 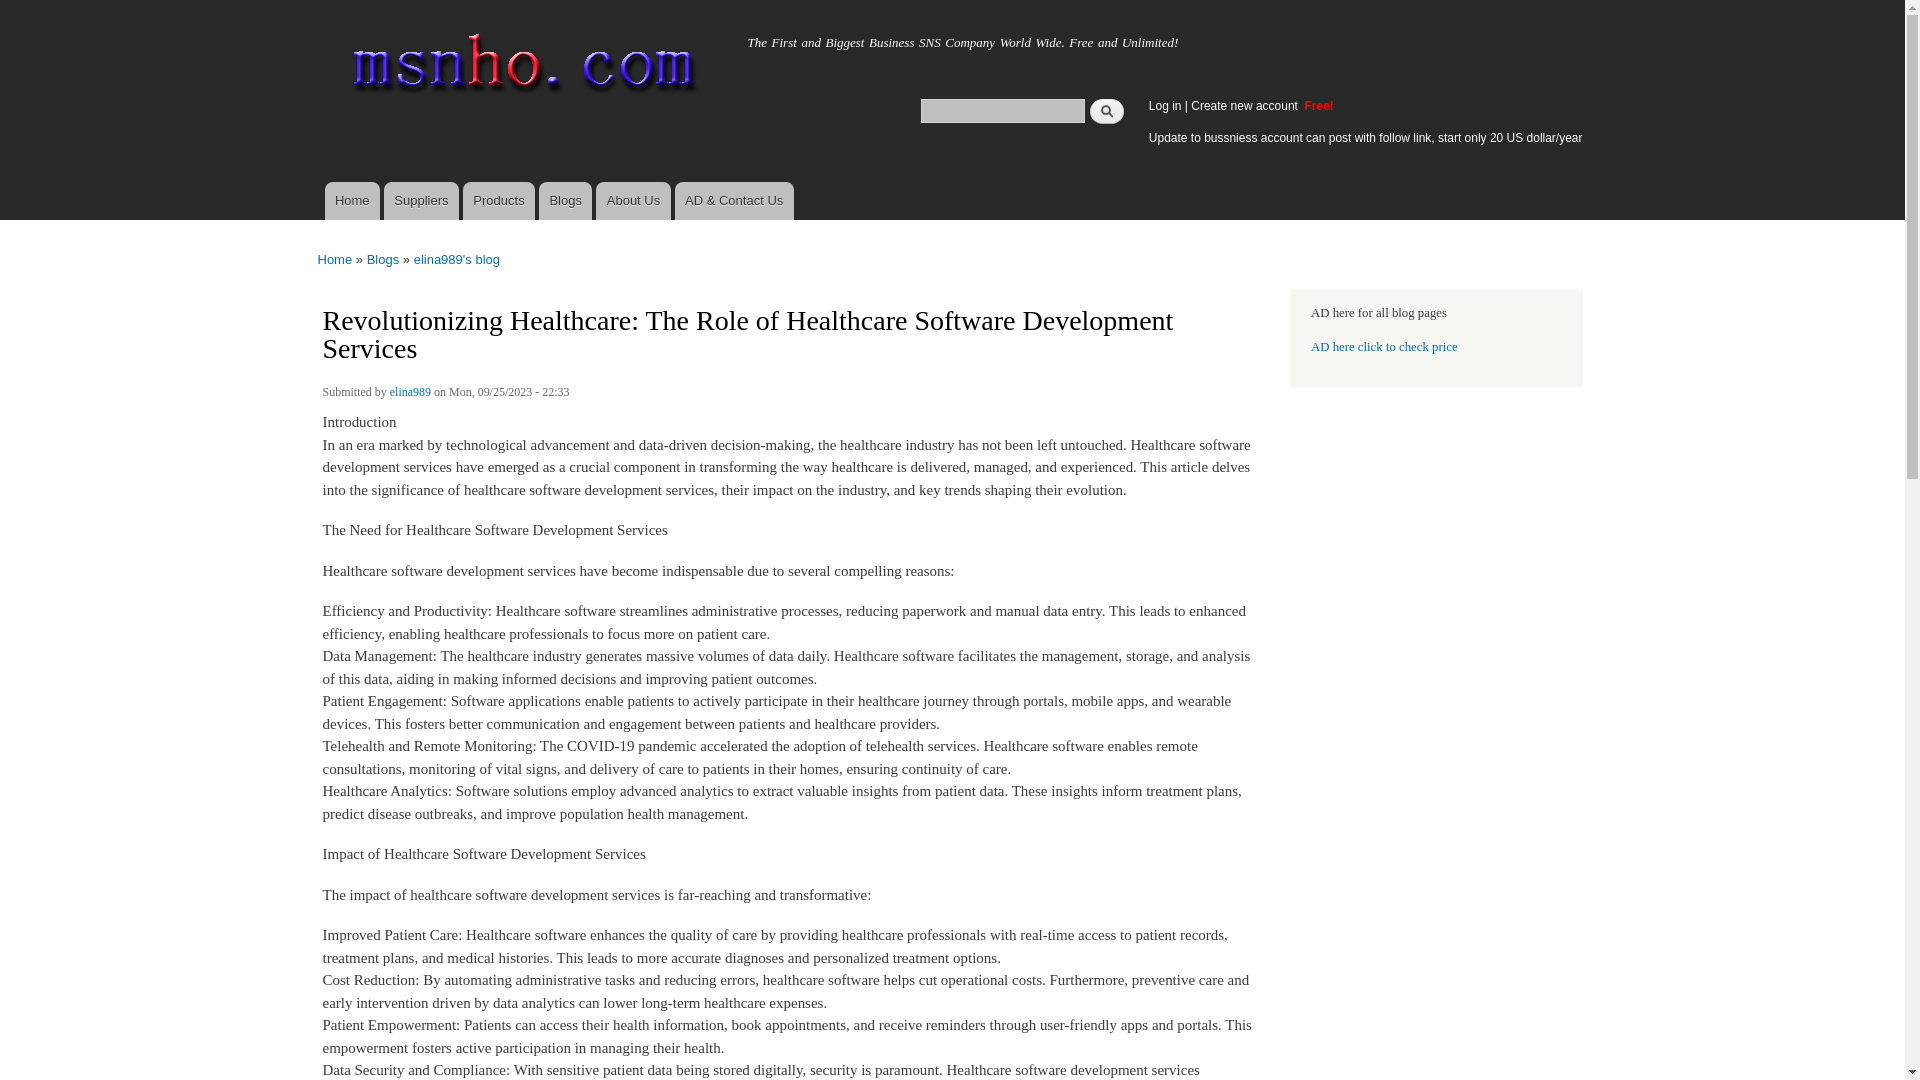 I want to click on Suppliers, so click(x=421, y=201).